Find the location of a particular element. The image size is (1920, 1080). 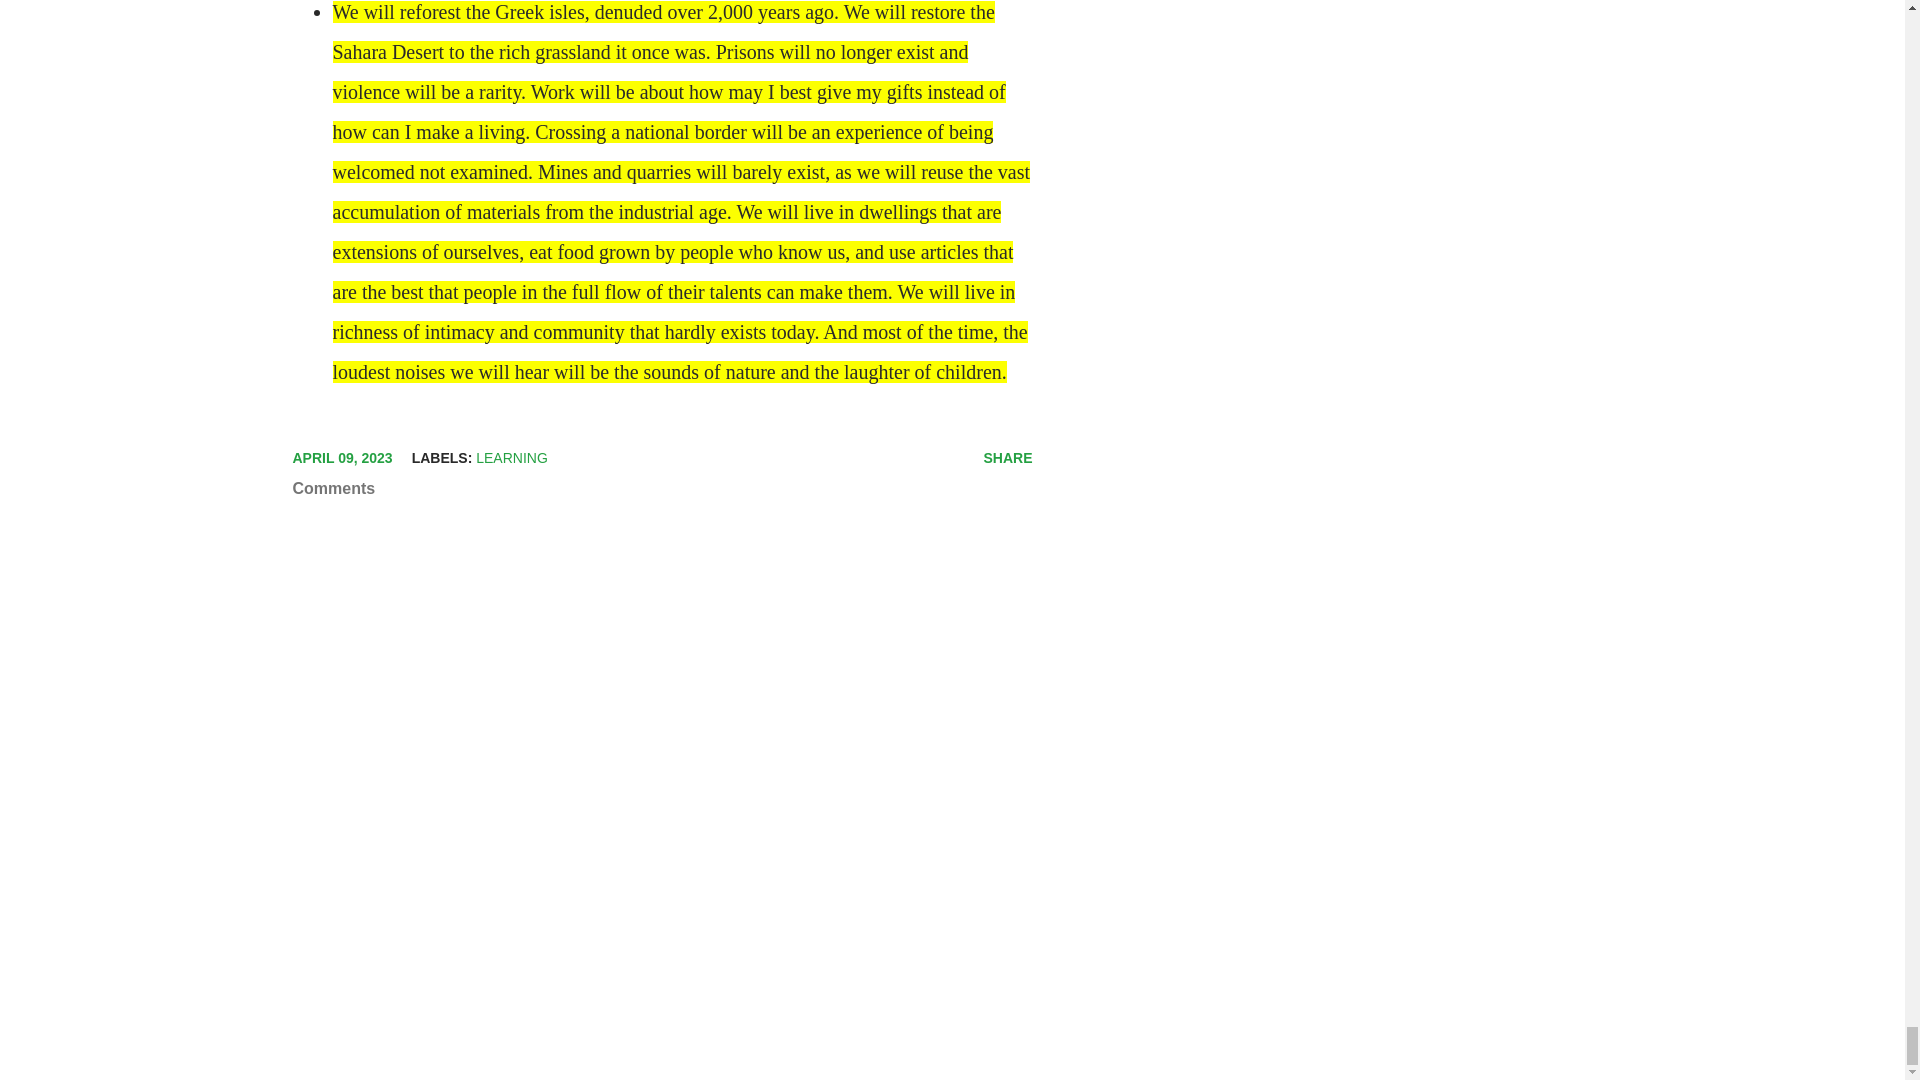

SHARE is located at coordinates (1008, 458).